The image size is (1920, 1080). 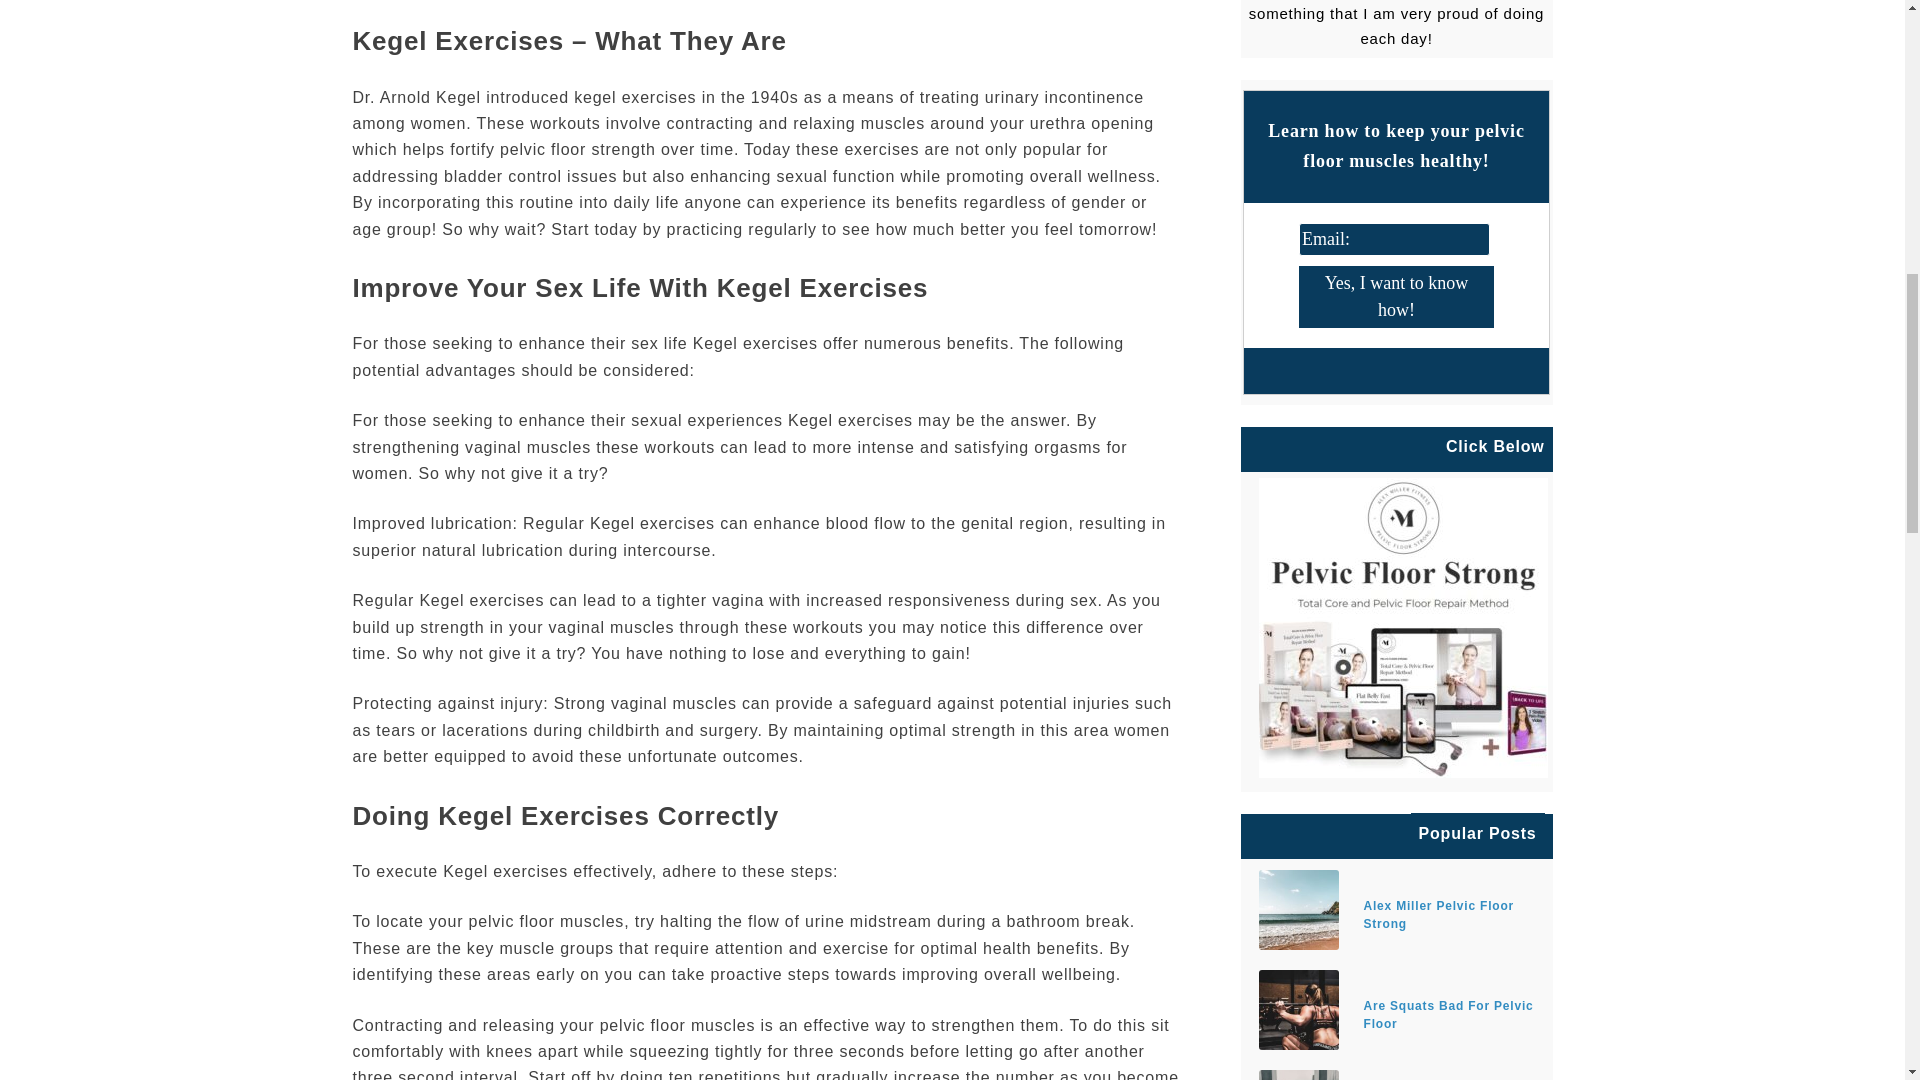 What do you see at coordinates (1298, 1009) in the screenshot?
I see `Are Squats Bad For Pelvic Floor` at bounding box center [1298, 1009].